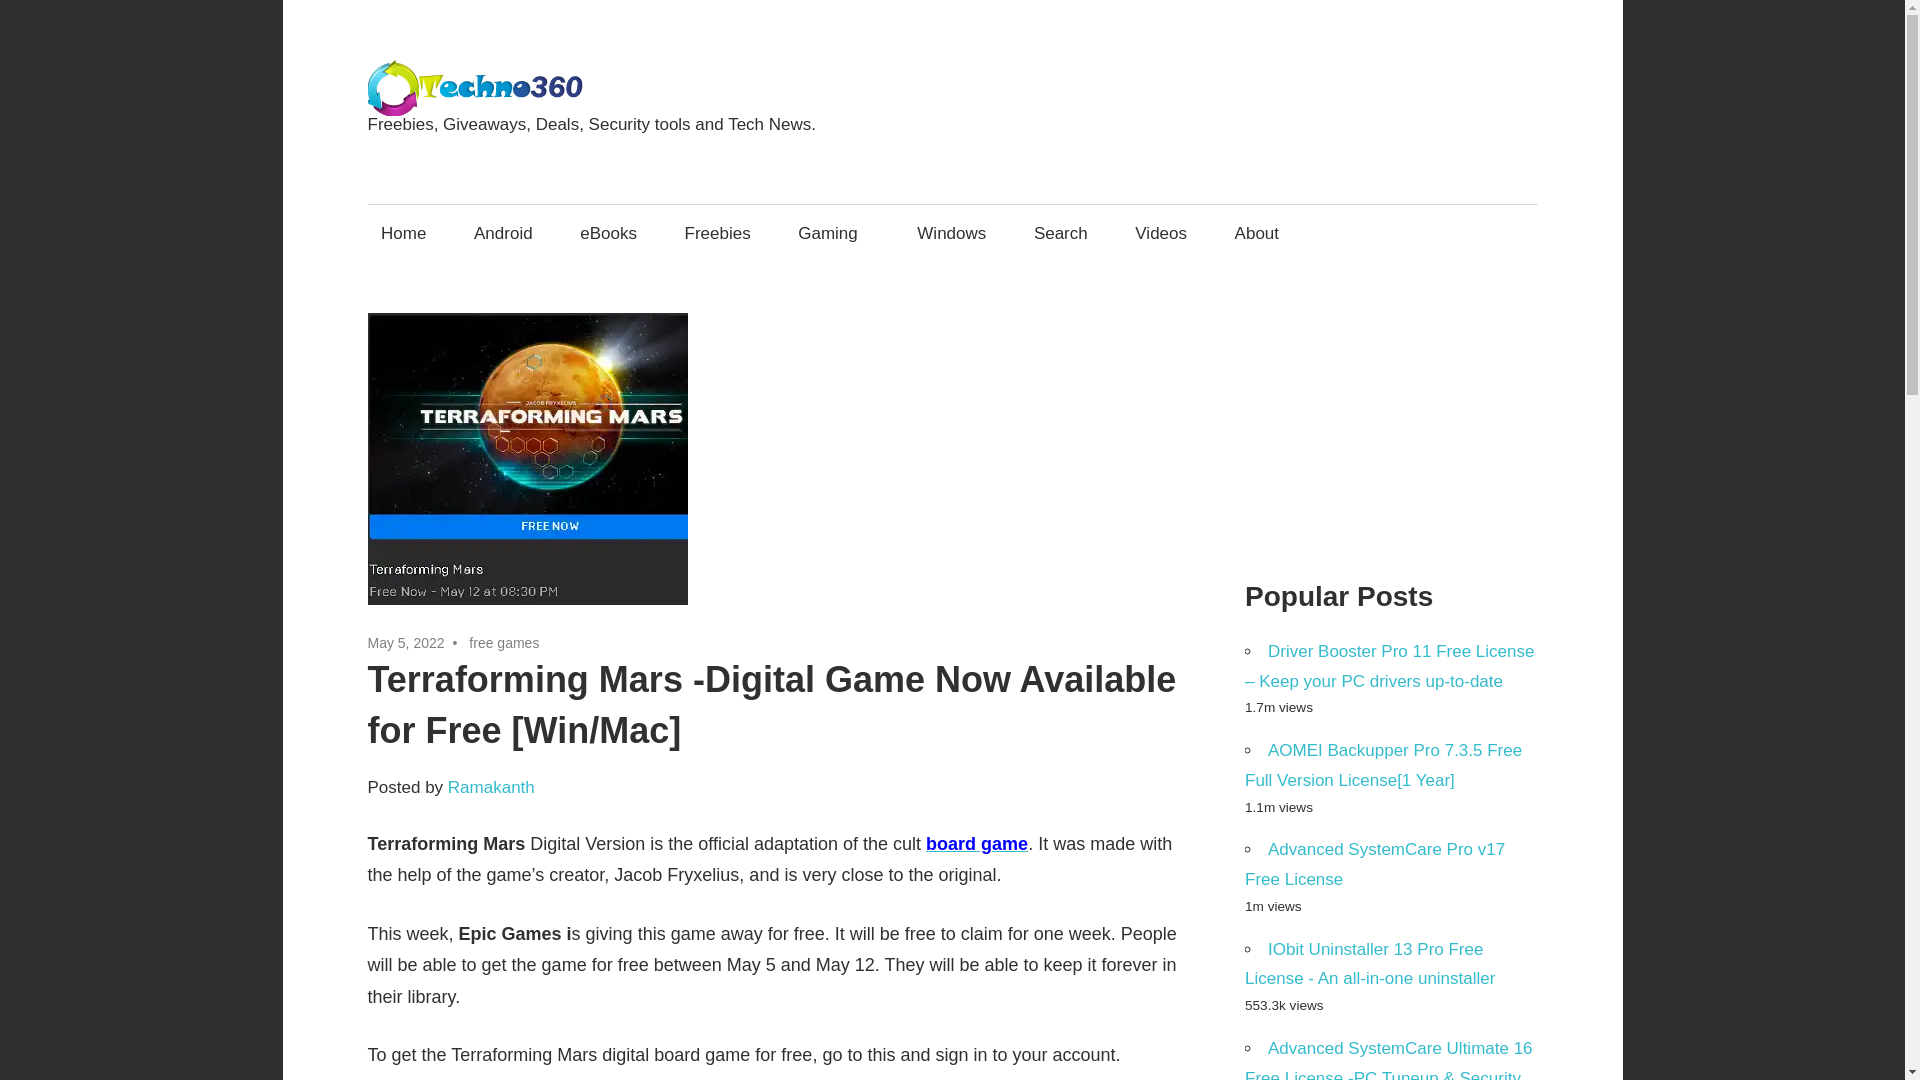 The image size is (1920, 1080). I want to click on Home, so click(404, 234).